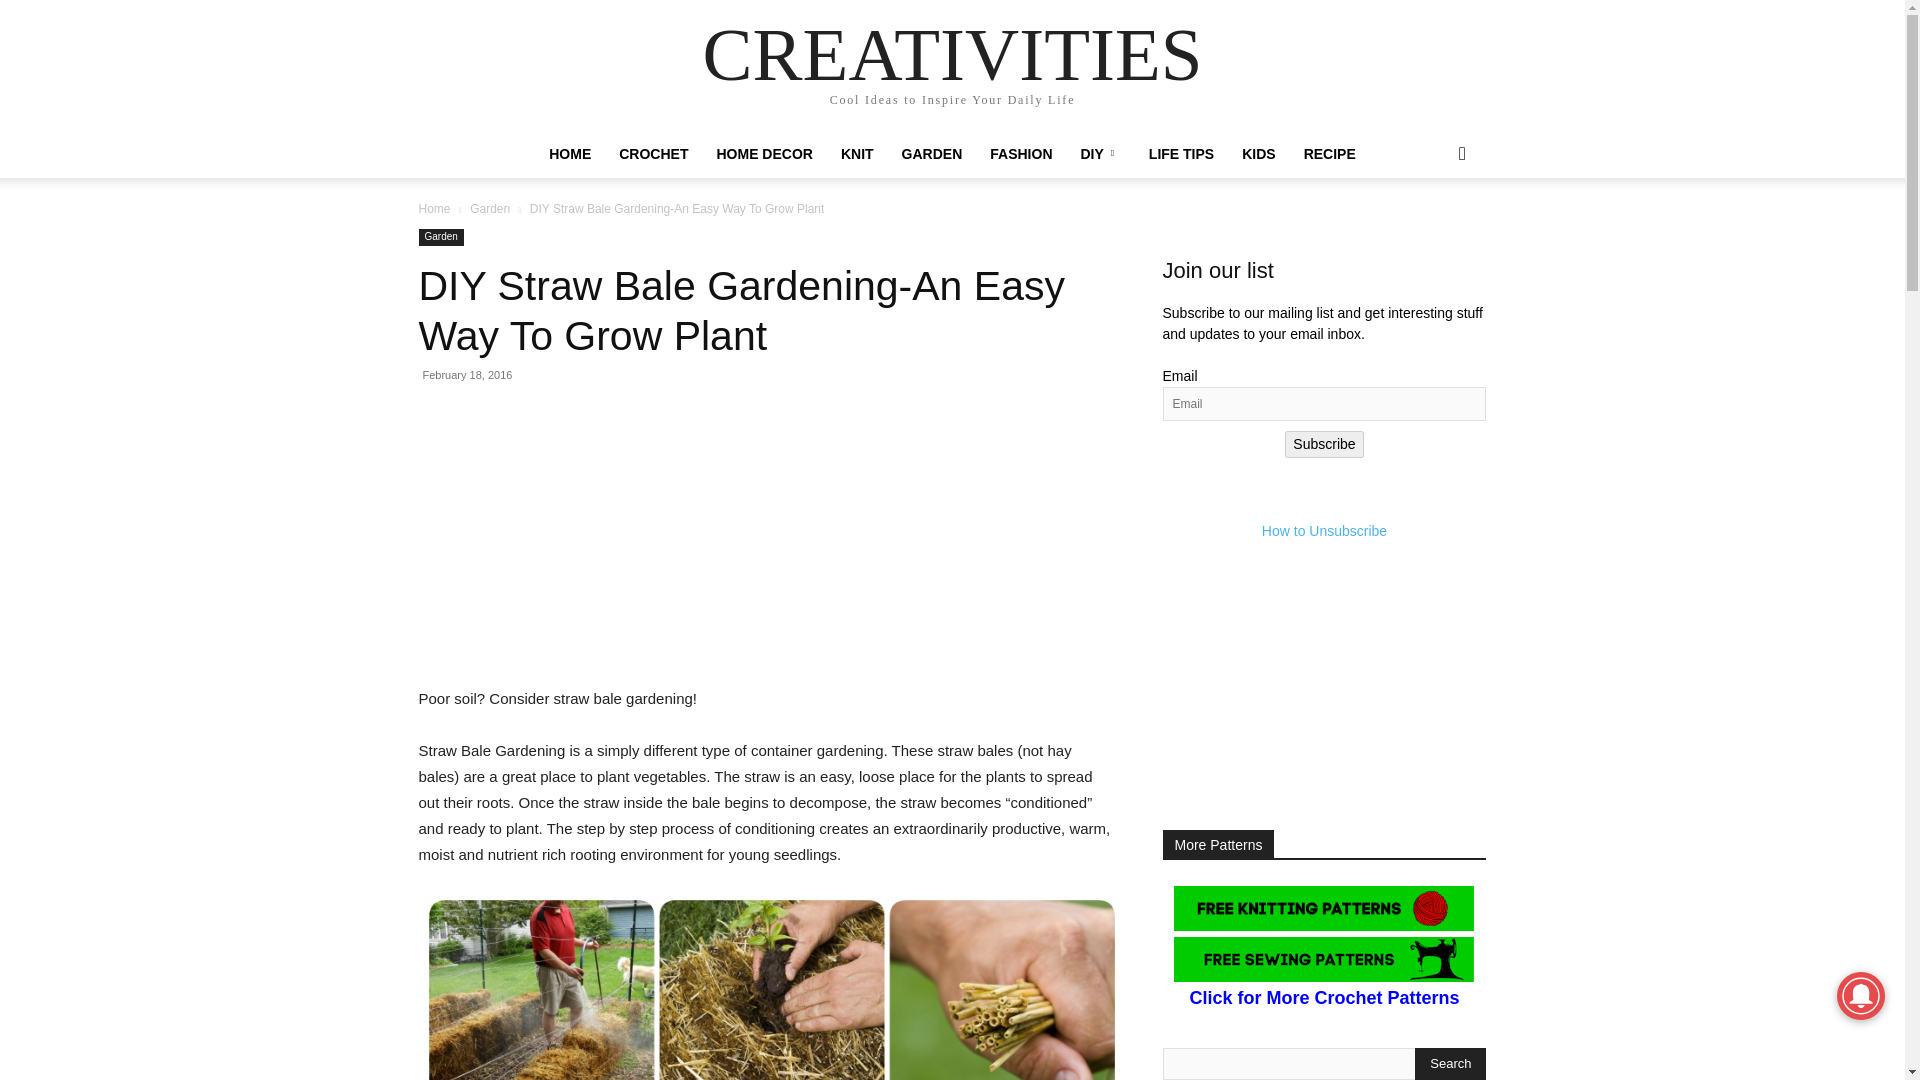  What do you see at coordinates (570, 154) in the screenshot?
I see `HOME` at bounding box center [570, 154].